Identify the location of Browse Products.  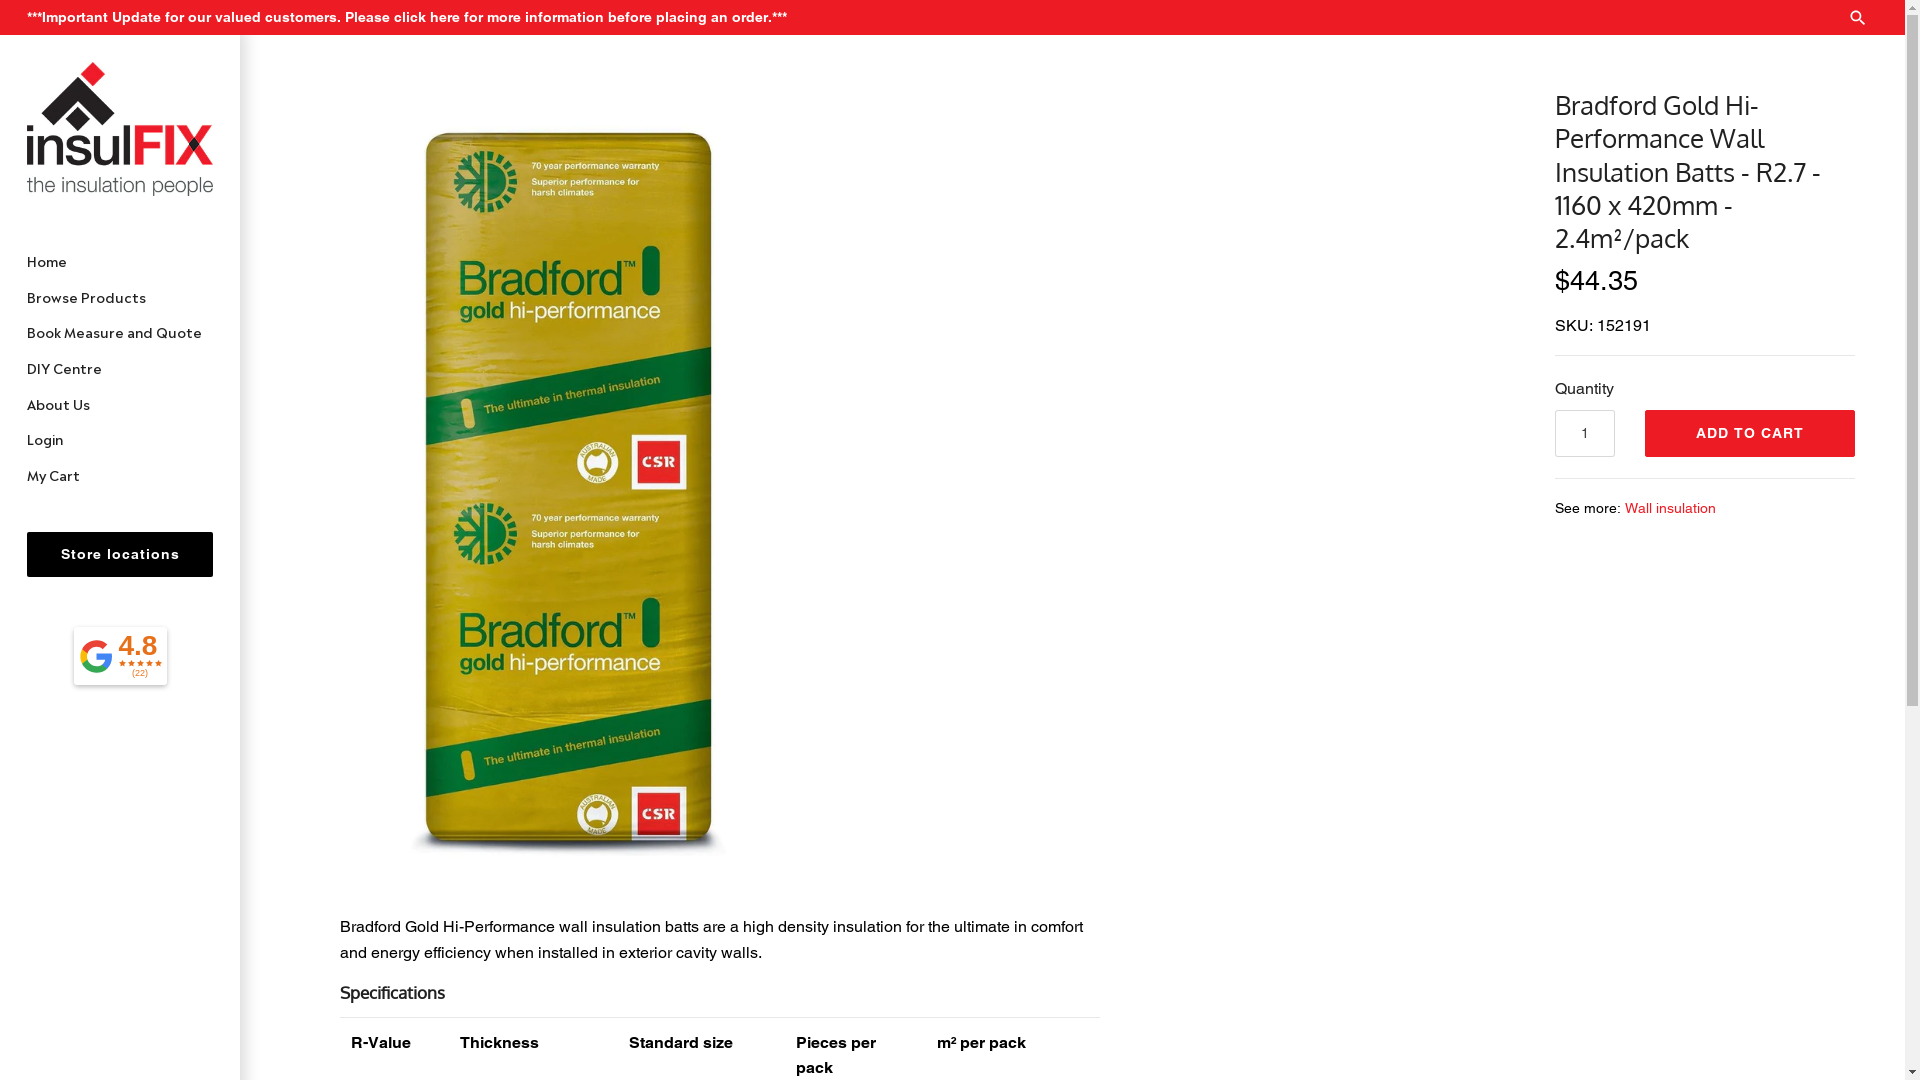
(120, 297).